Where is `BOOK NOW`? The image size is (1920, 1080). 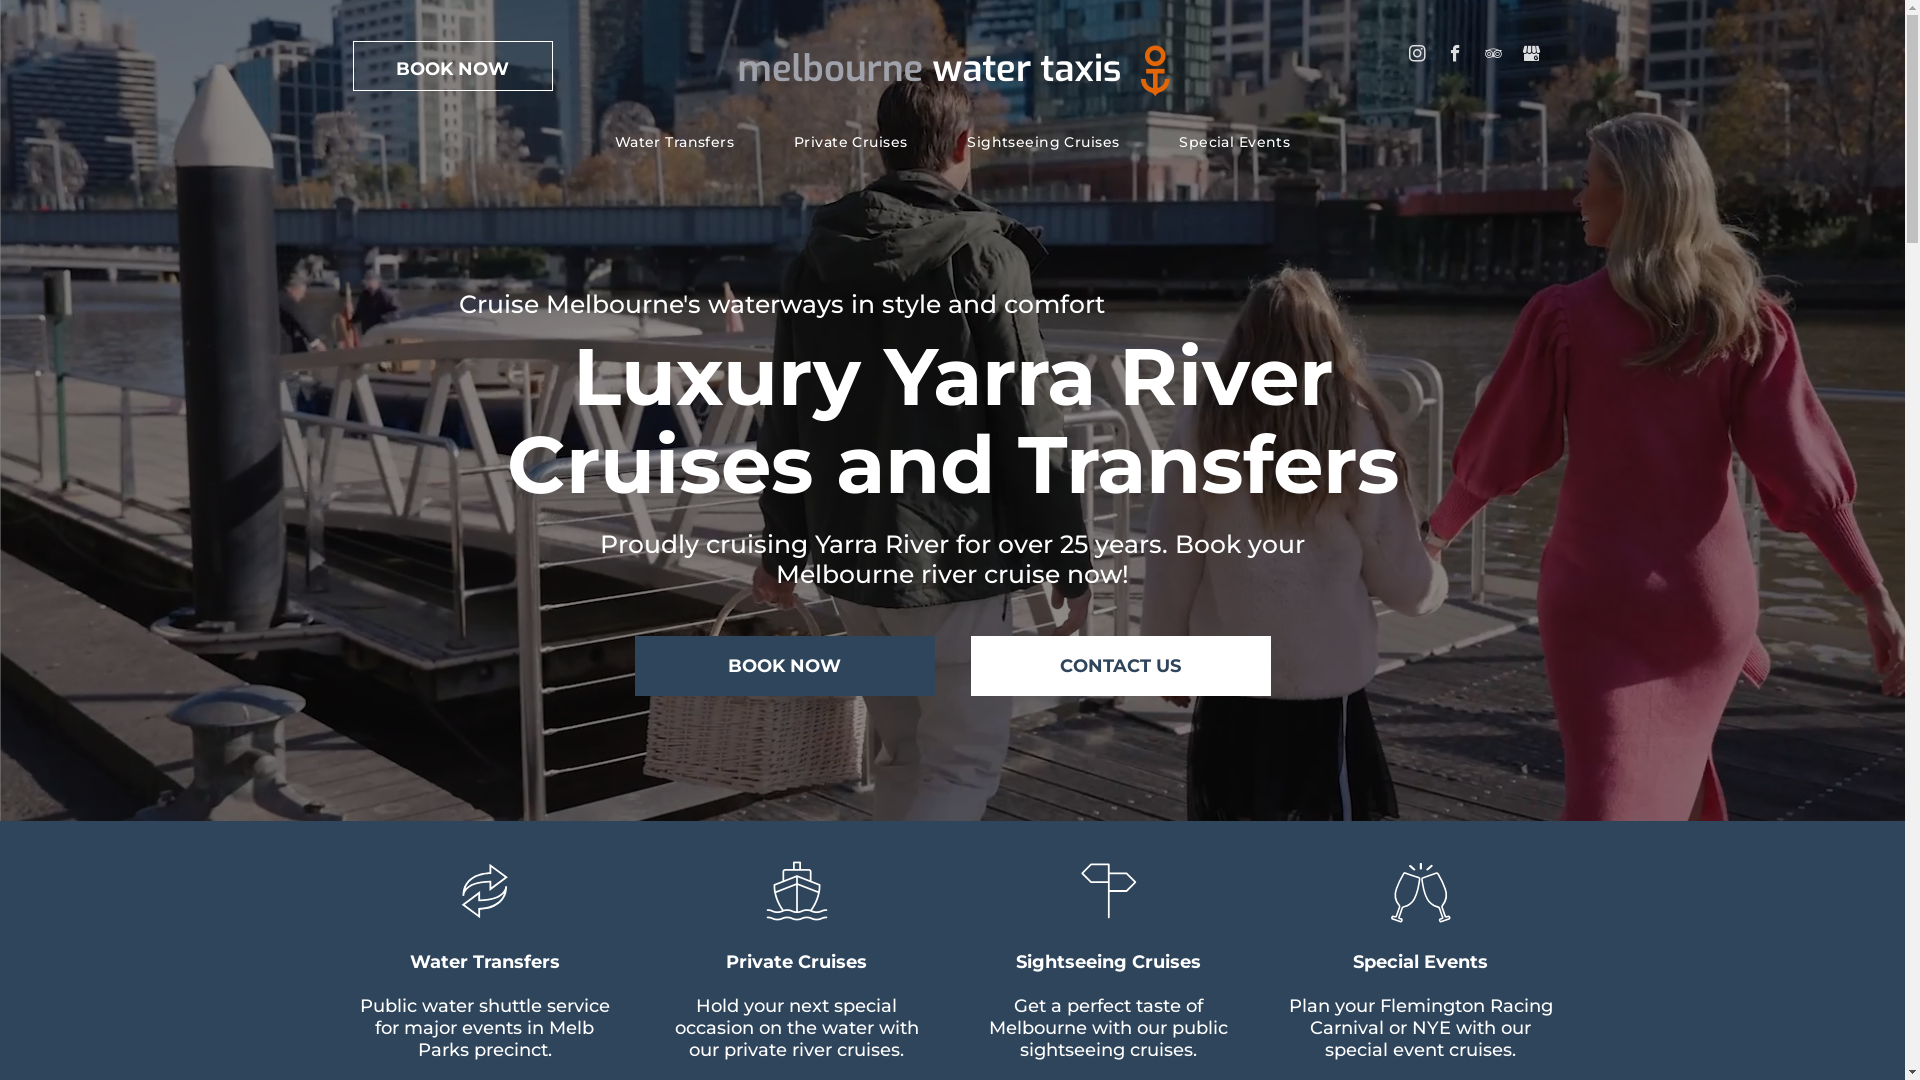 BOOK NOW is located at coordinates (784, 666).